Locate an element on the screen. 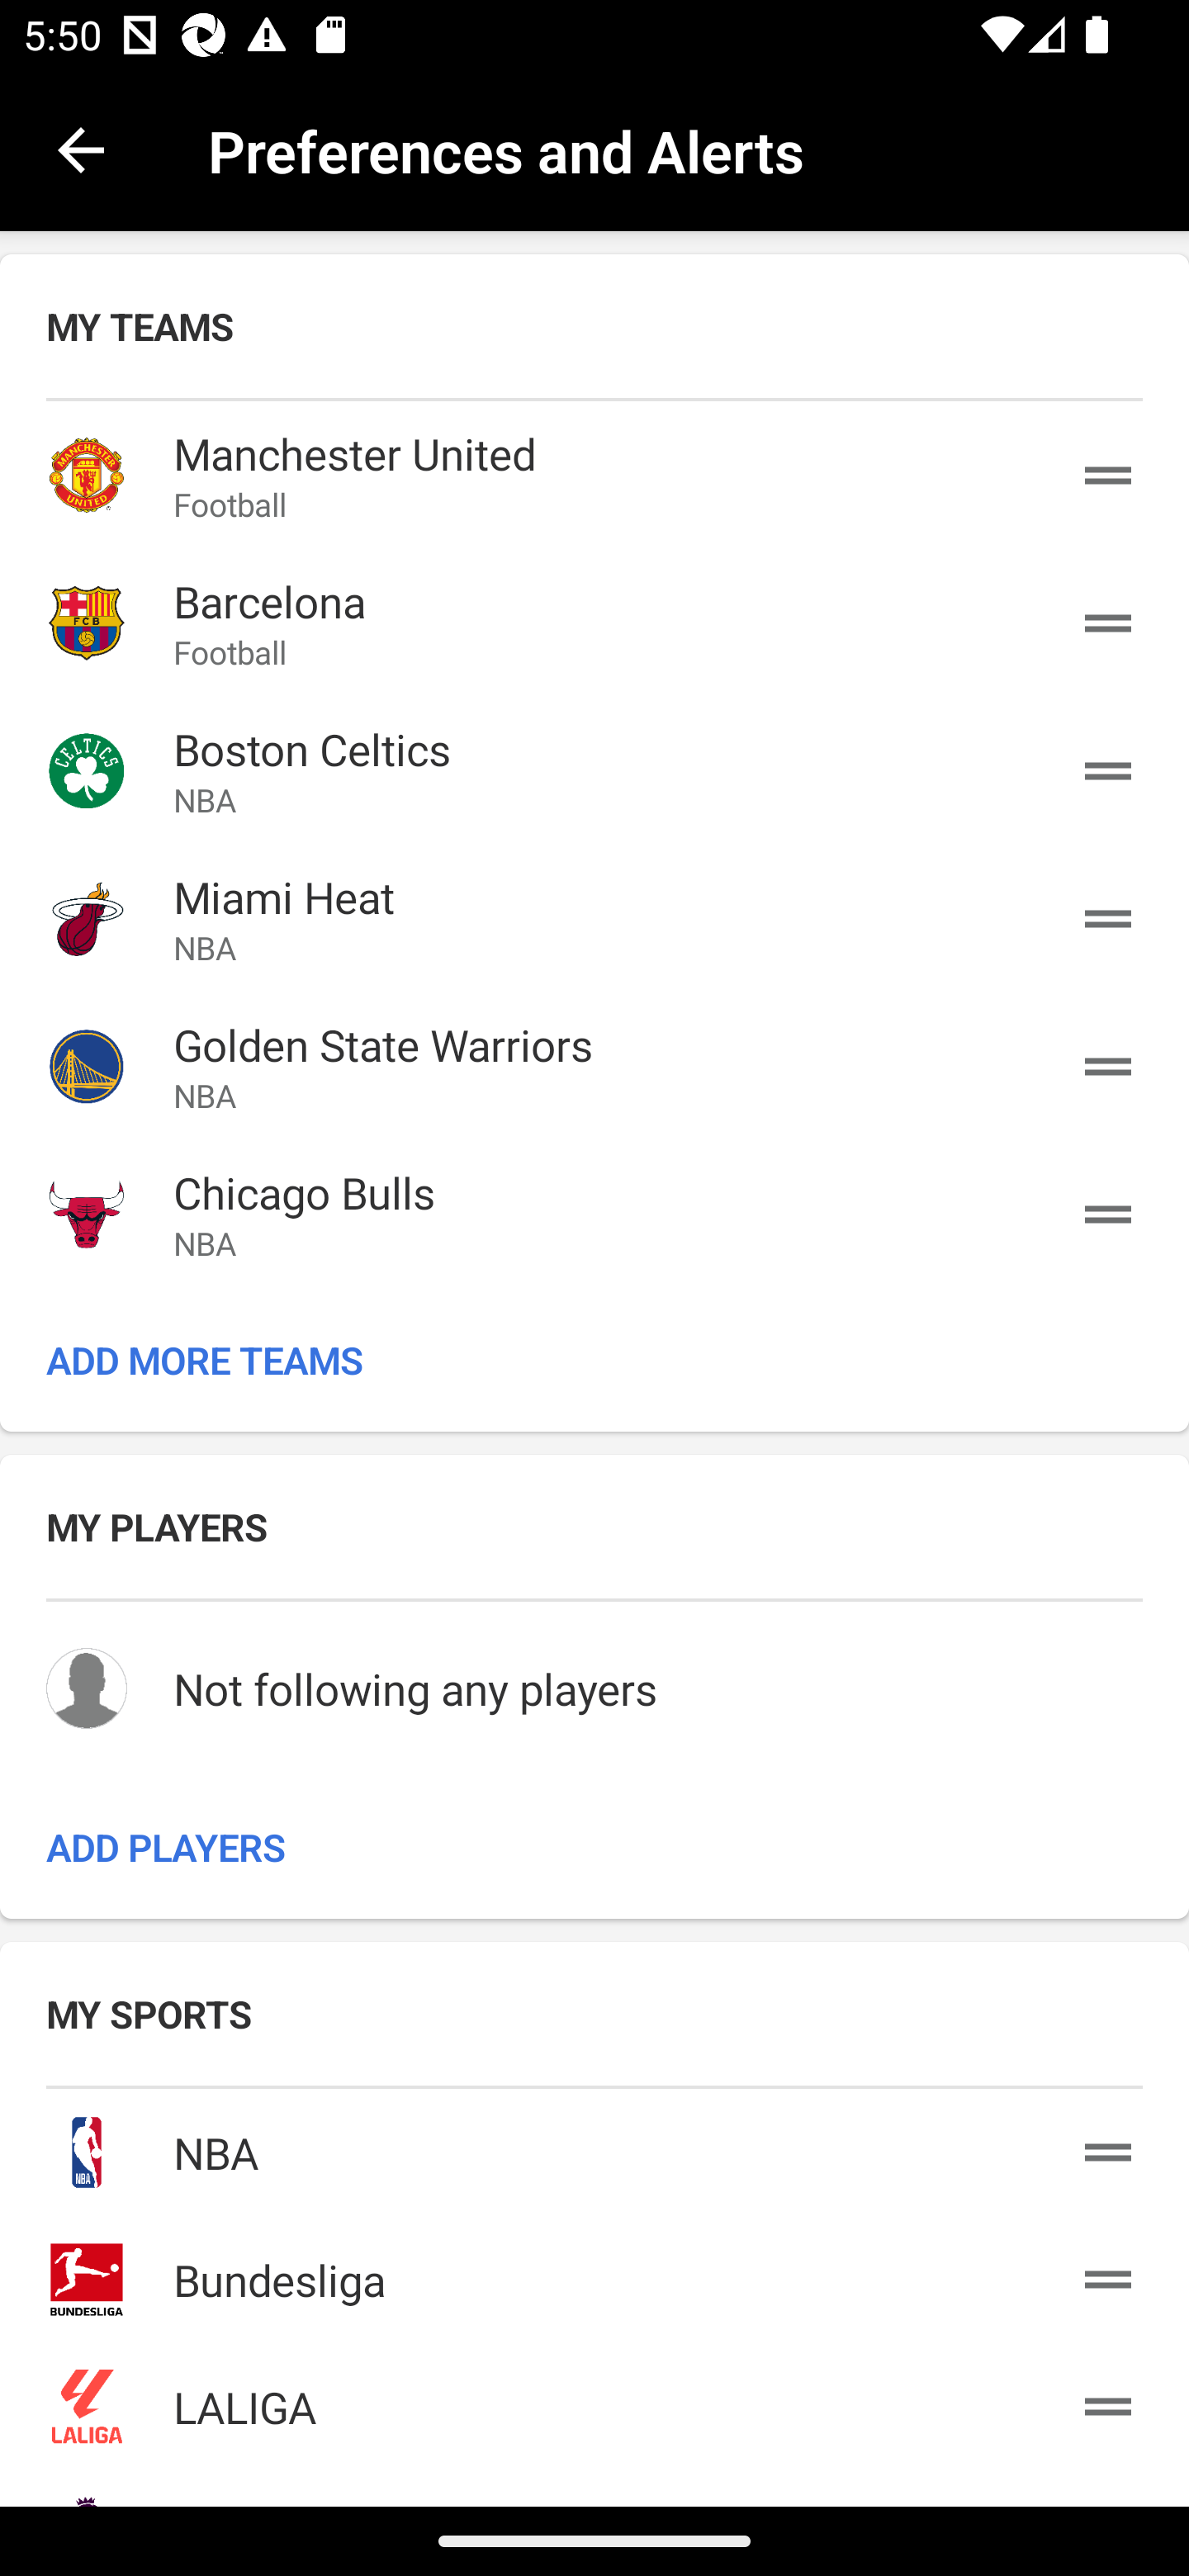 The width and height of the screenshot is (1189, 2576). ADD MORE TEAMS is located at coordinates (594, 1360).